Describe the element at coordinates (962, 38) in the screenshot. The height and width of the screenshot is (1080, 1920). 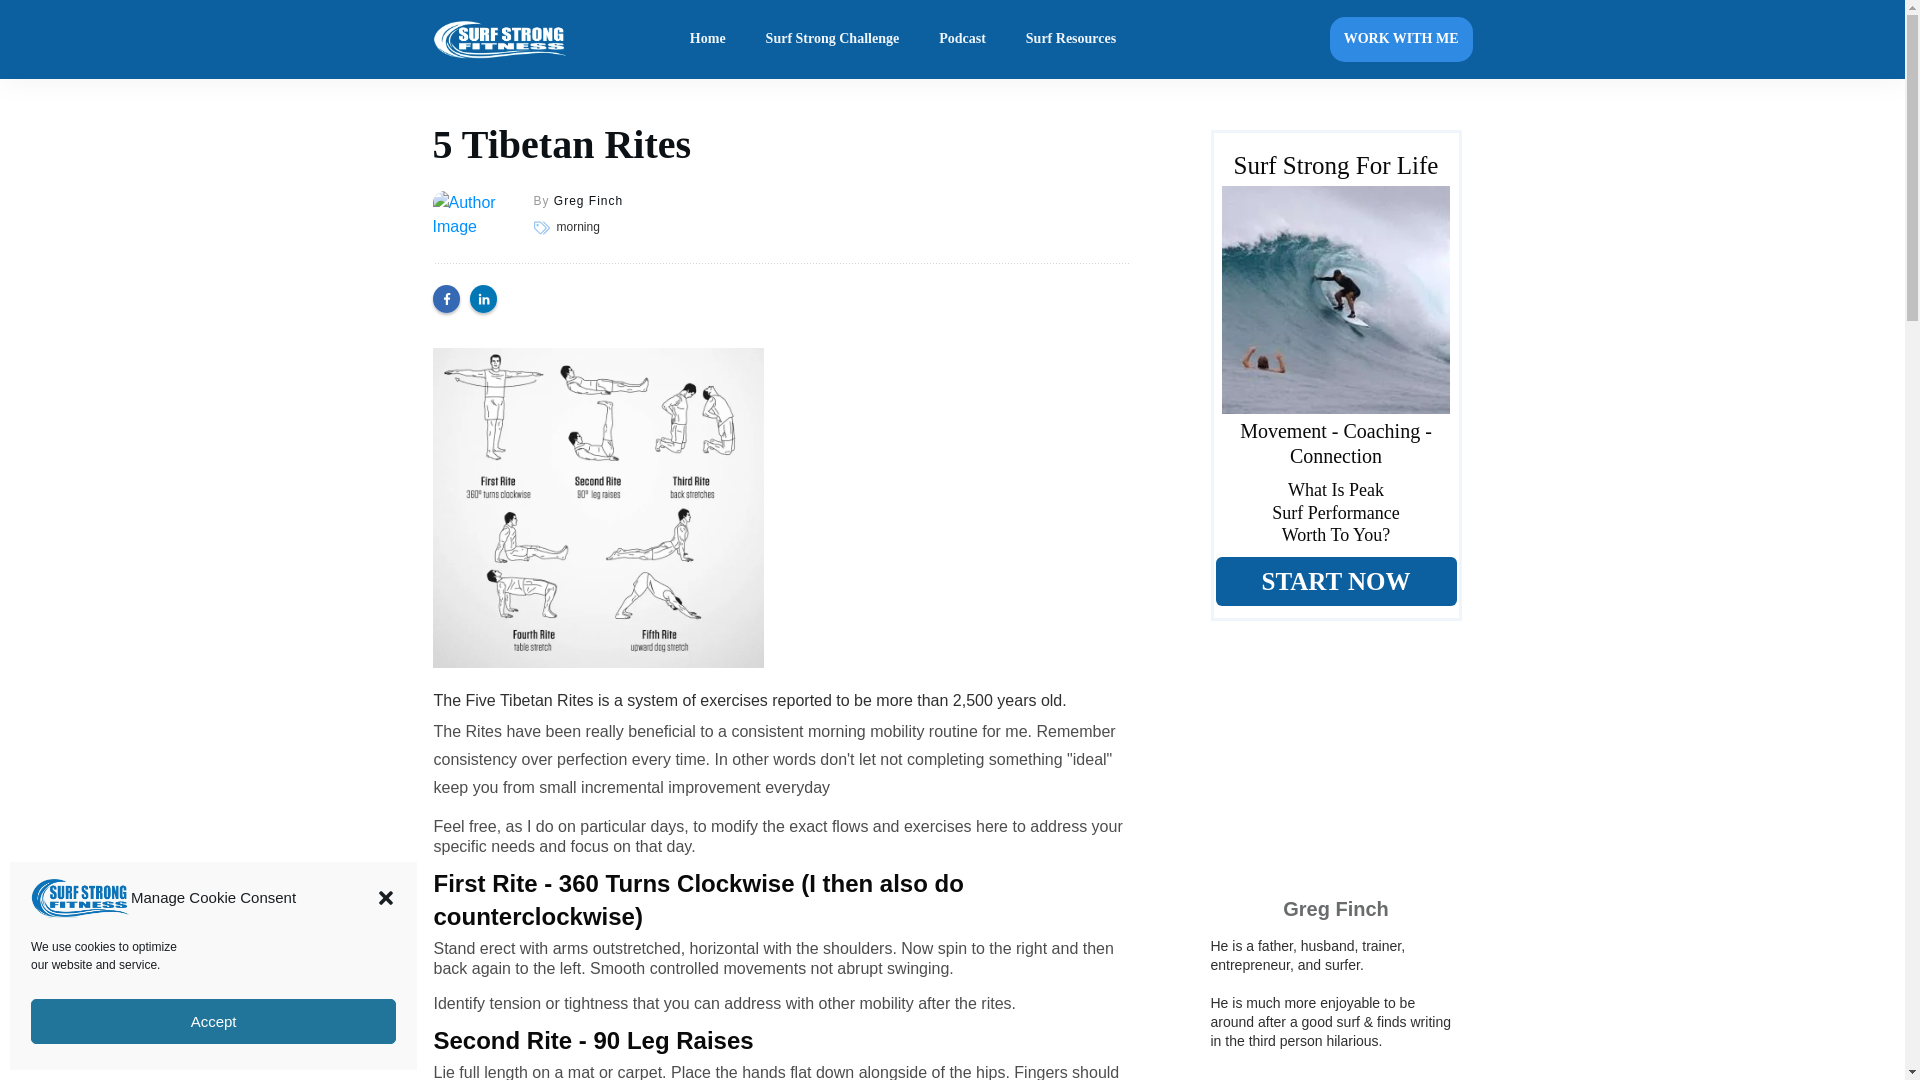
I see `Podcast` at that location.